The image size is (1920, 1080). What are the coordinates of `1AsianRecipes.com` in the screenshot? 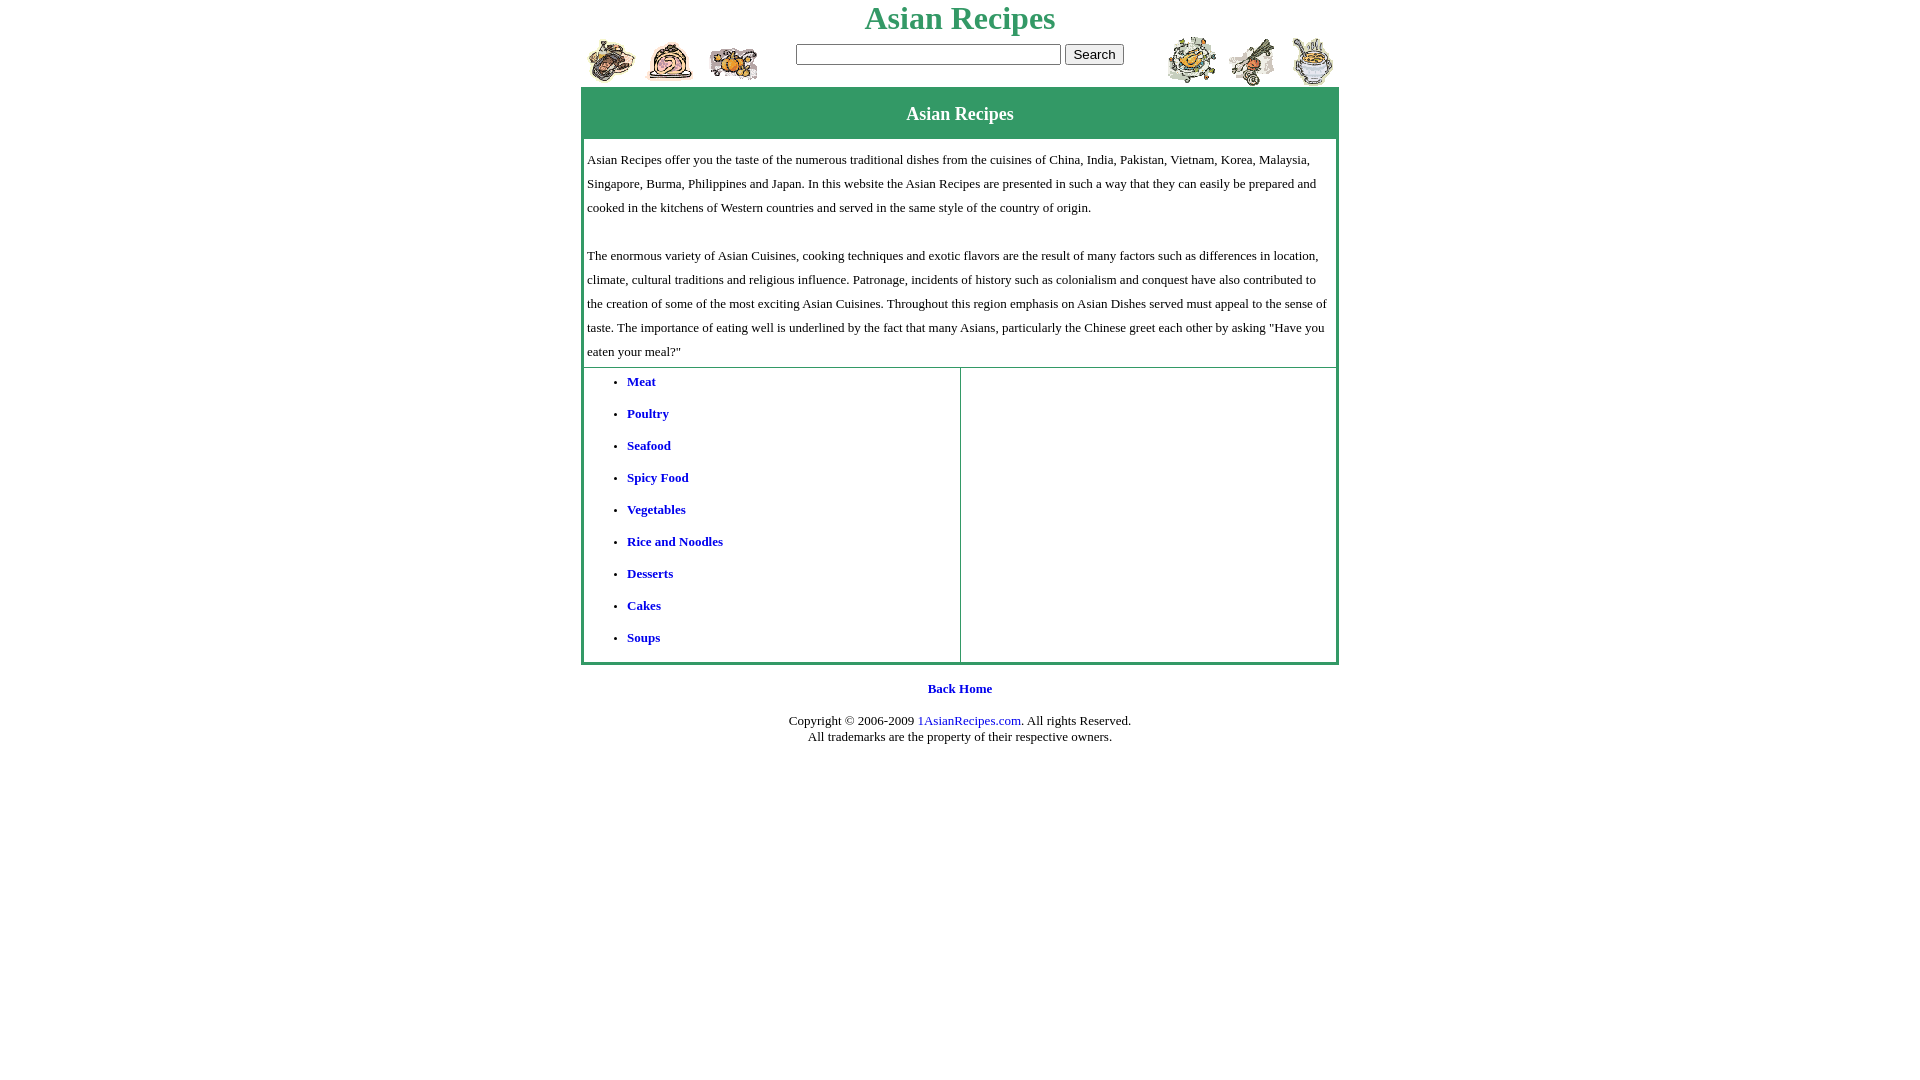 It's located at (969, 720).